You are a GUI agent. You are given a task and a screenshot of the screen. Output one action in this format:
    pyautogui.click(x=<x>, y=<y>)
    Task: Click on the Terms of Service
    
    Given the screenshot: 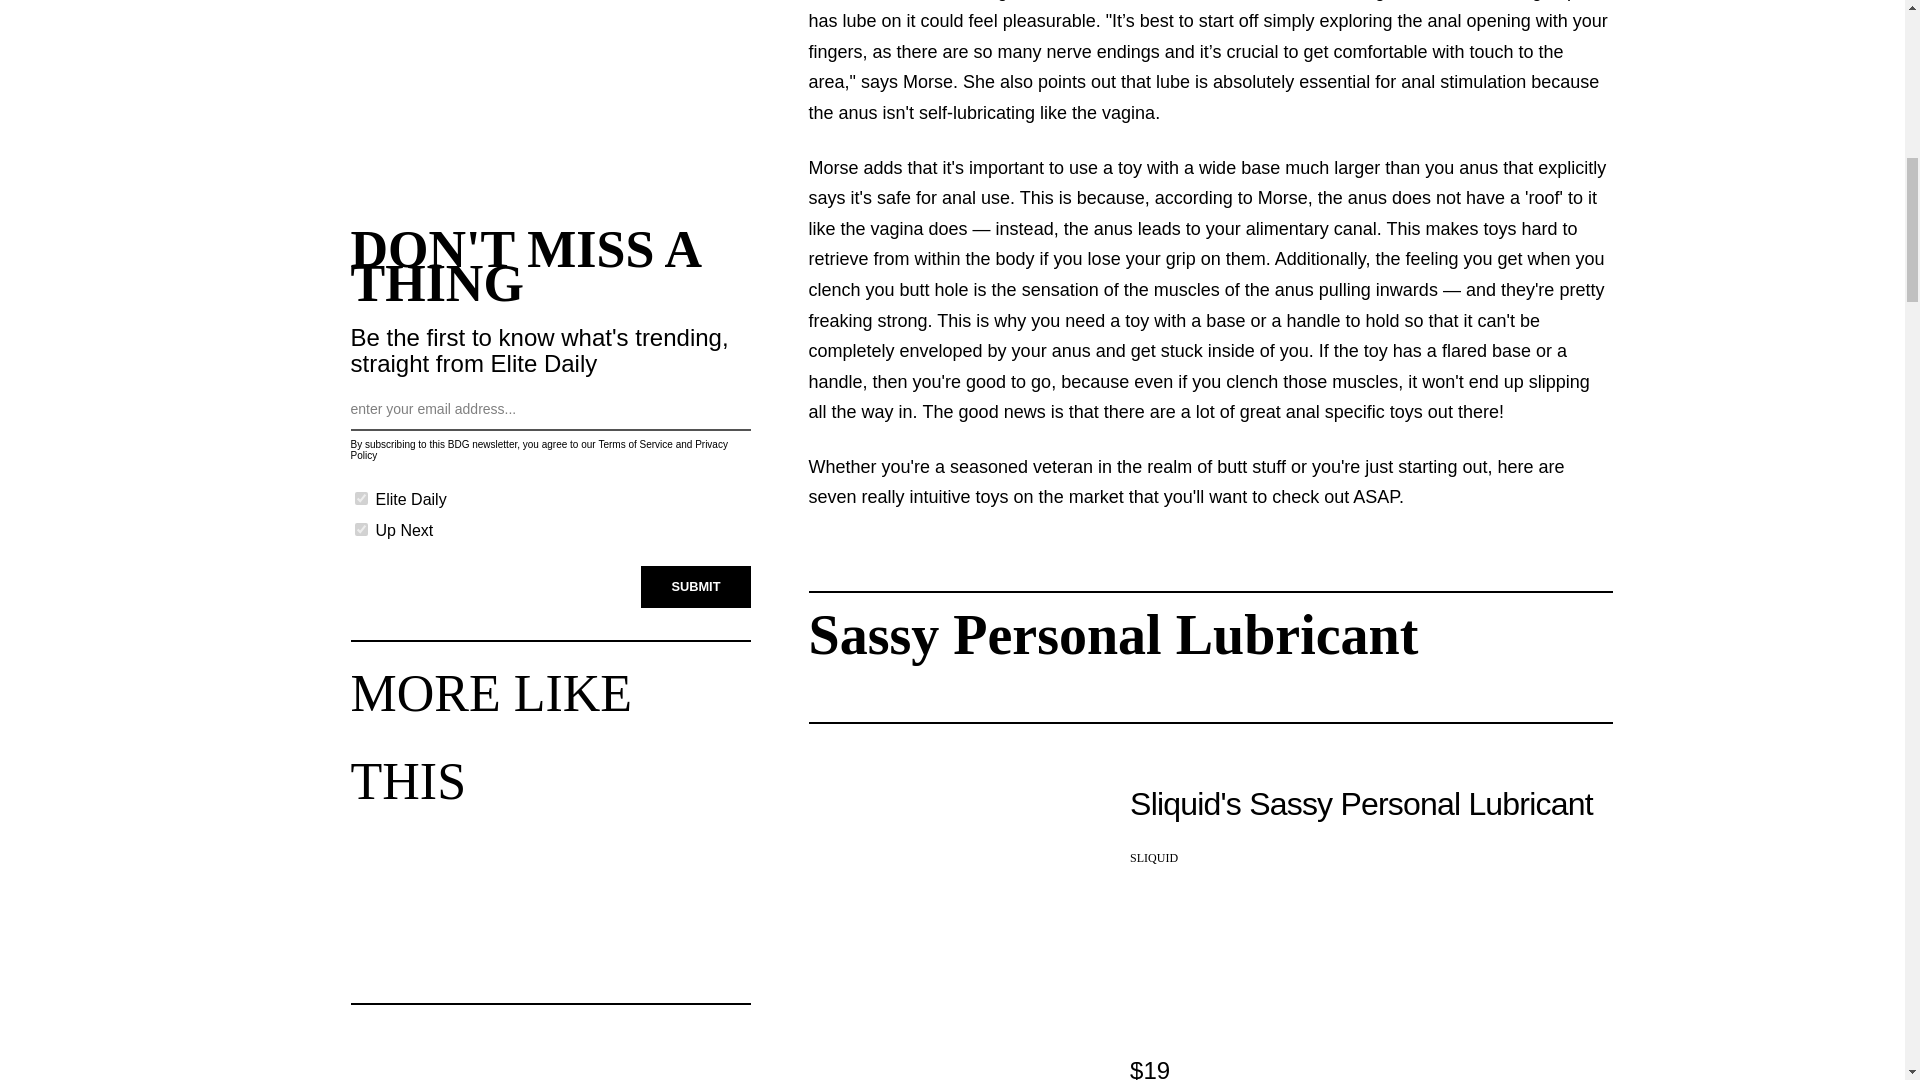 What is the action you would take?
    pyautogui.click(x=634, y=444)
    